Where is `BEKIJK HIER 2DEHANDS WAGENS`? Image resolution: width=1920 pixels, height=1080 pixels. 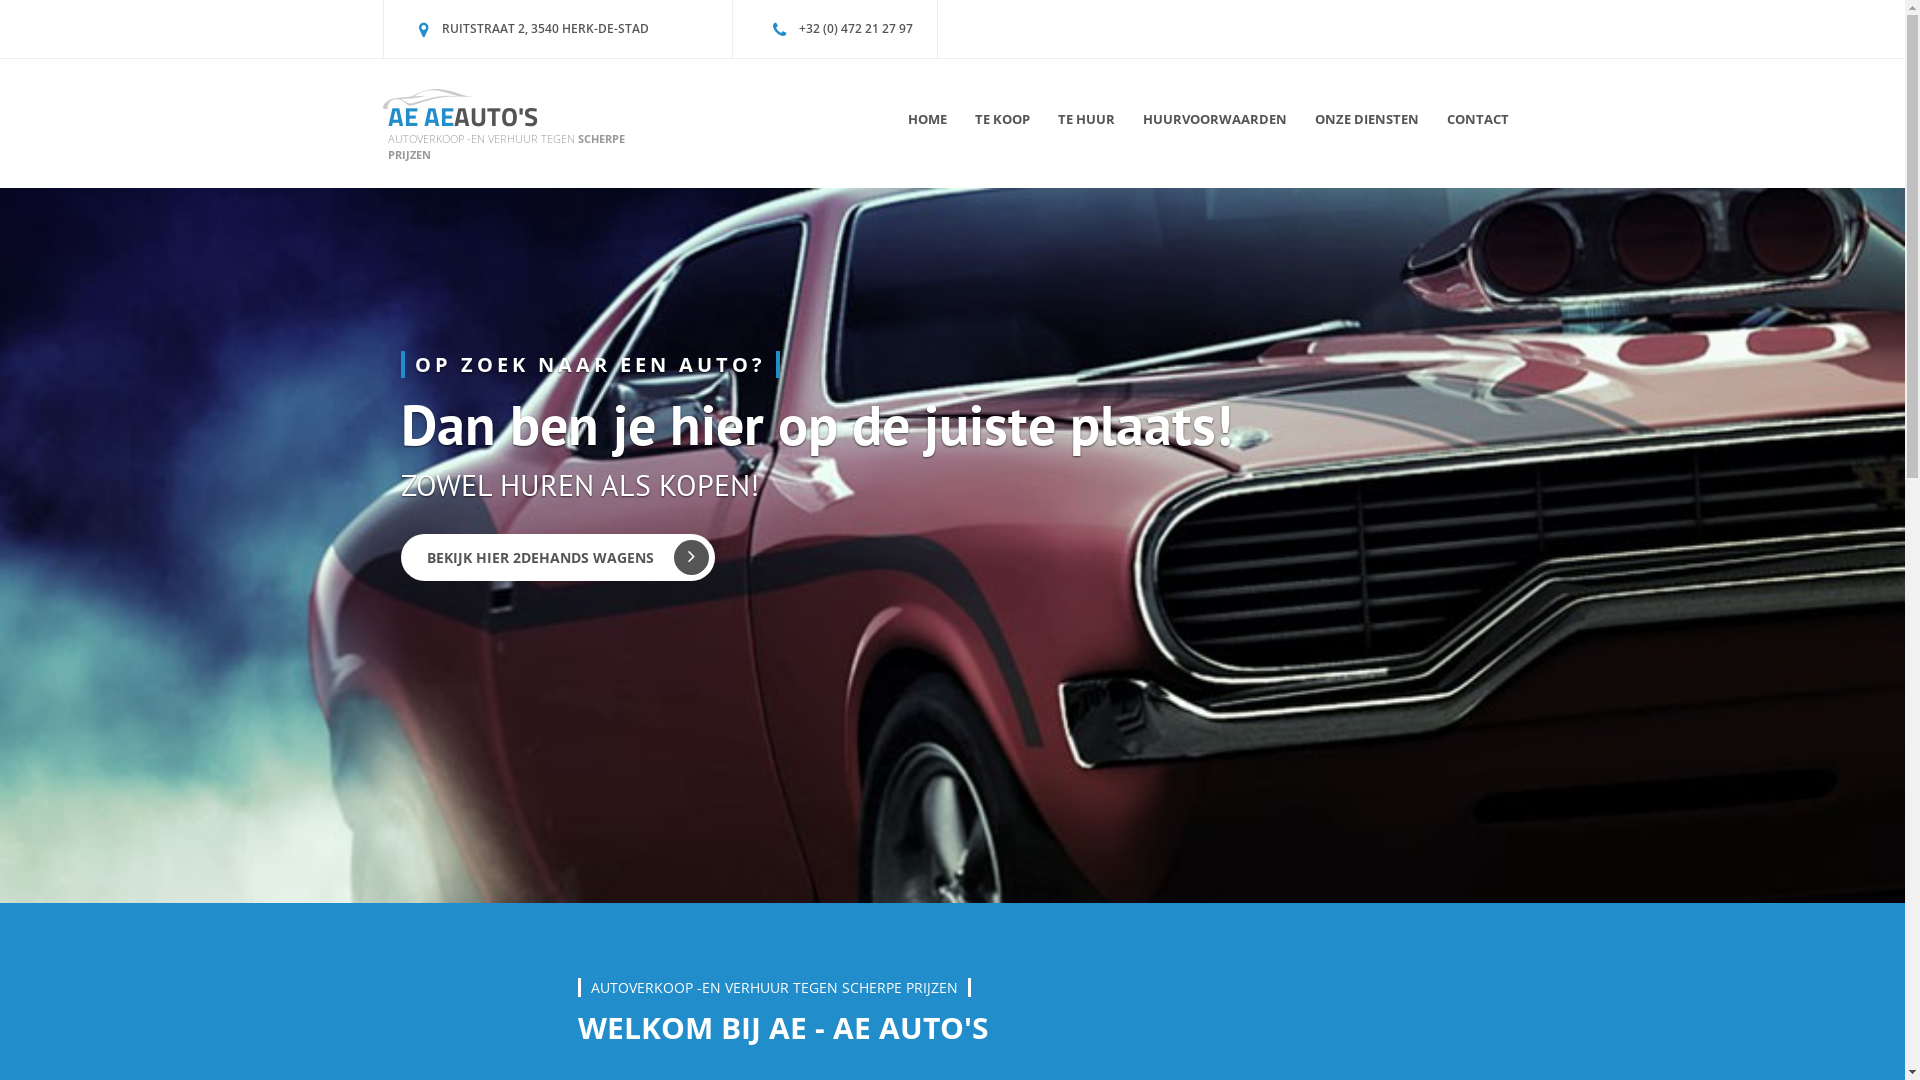
BEKIJK HIER 2DEHANDS WAGENS is located at coordinates (558, 558).